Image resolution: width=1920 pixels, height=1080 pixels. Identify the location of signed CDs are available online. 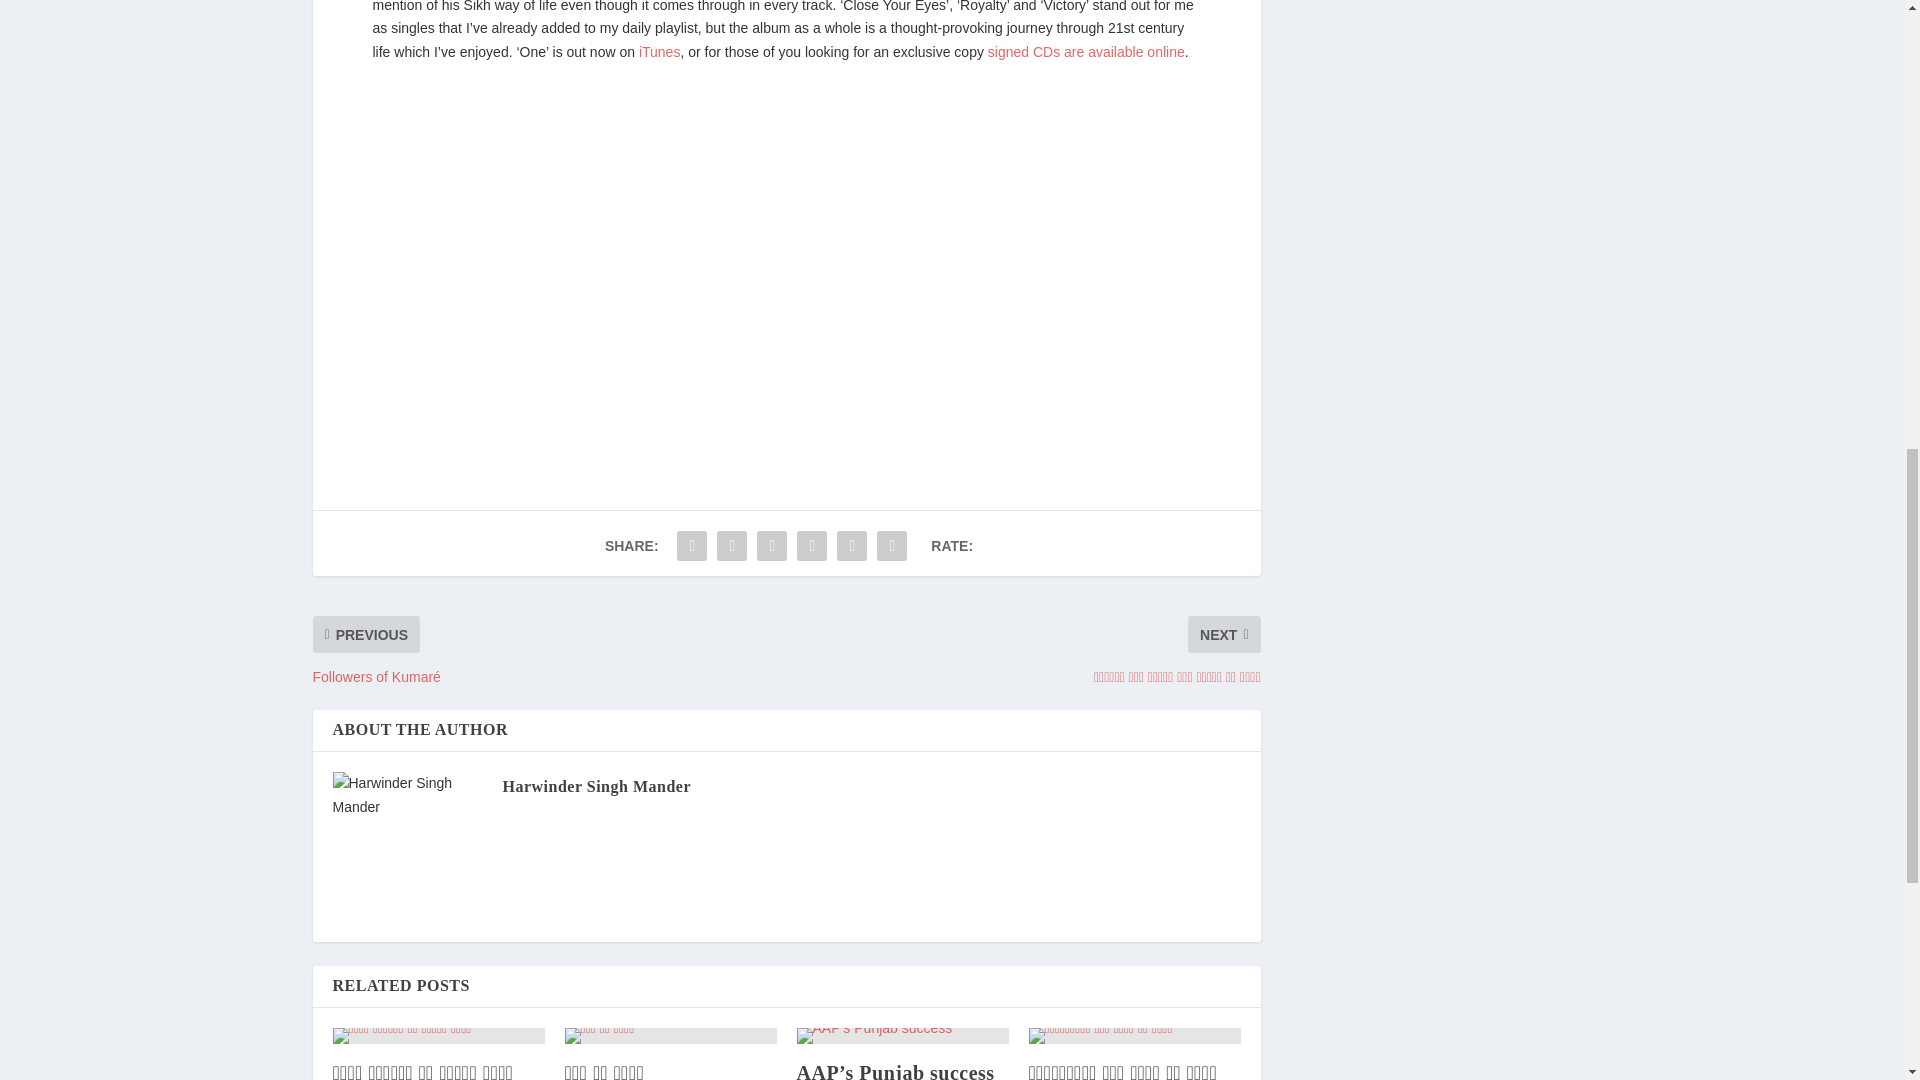
(1086, 52).